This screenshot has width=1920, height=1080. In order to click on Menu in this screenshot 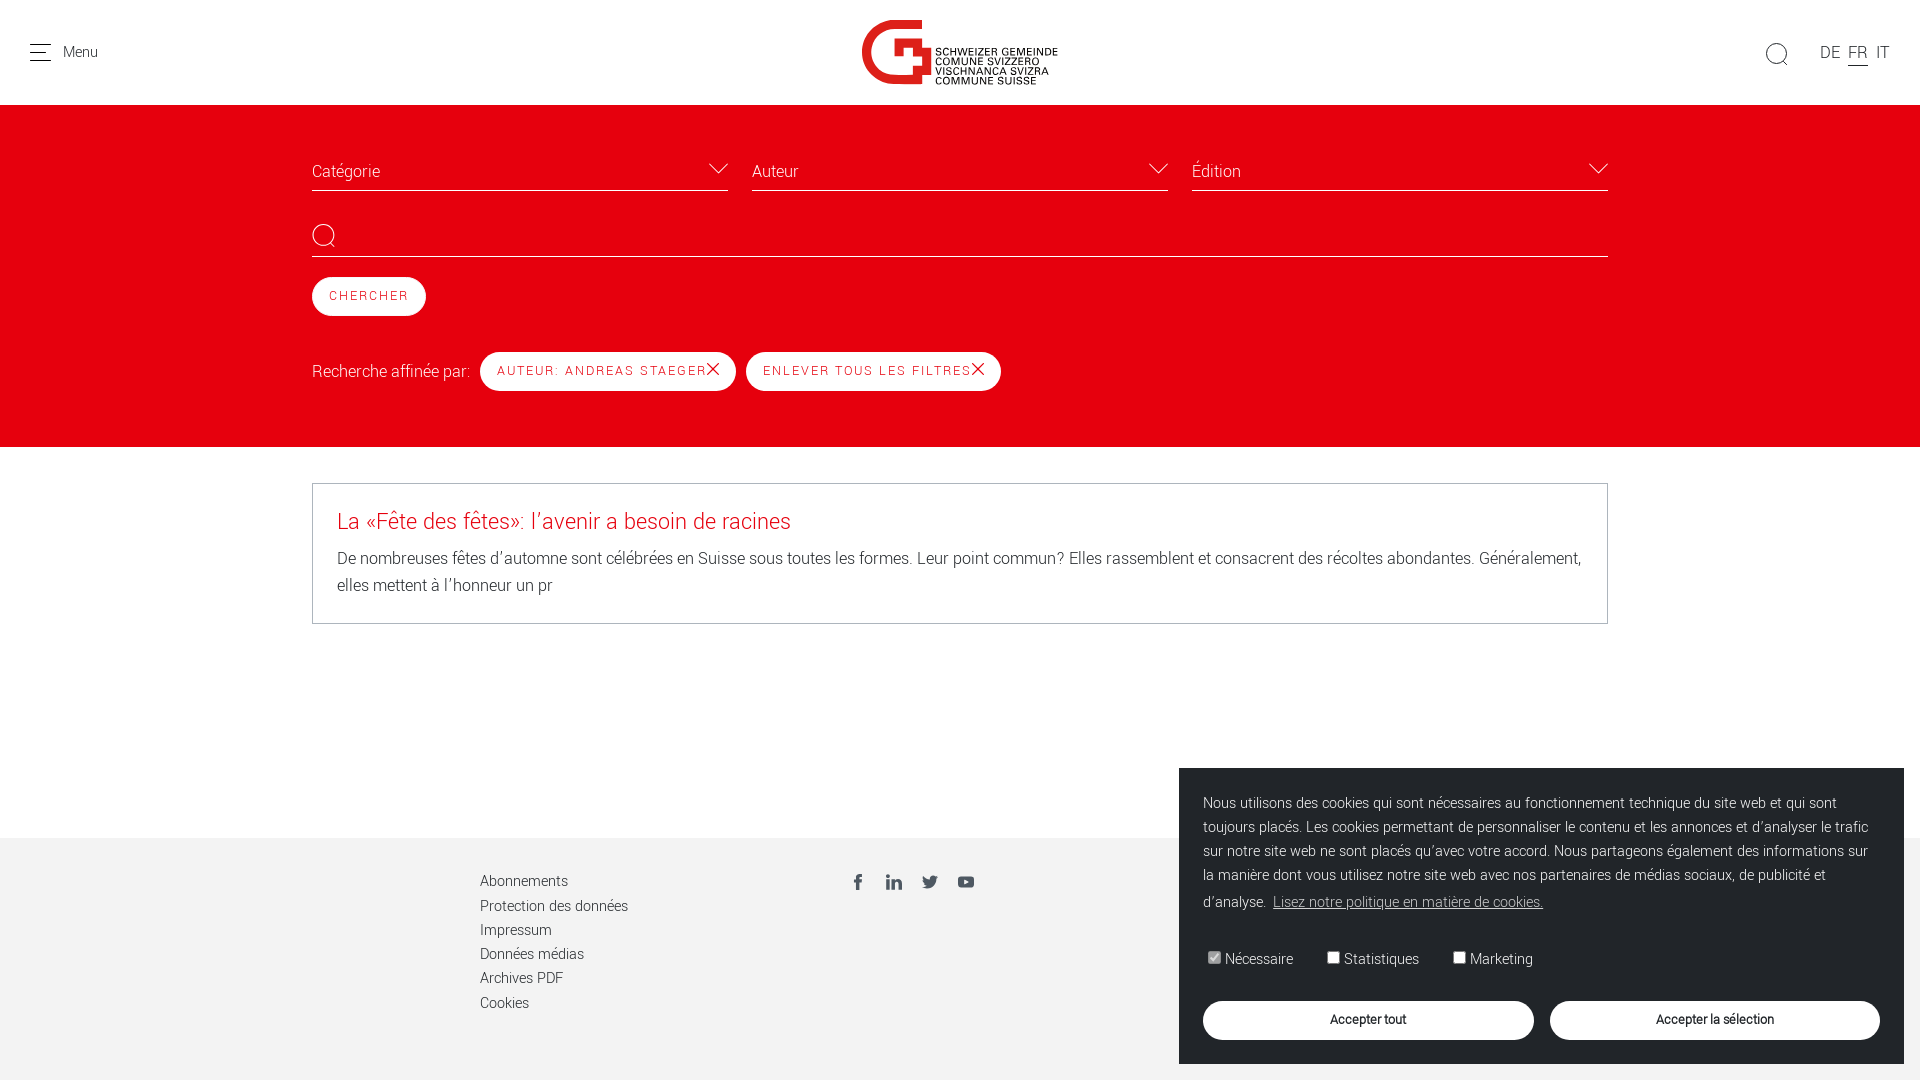, I will do `click(64, 52)`.